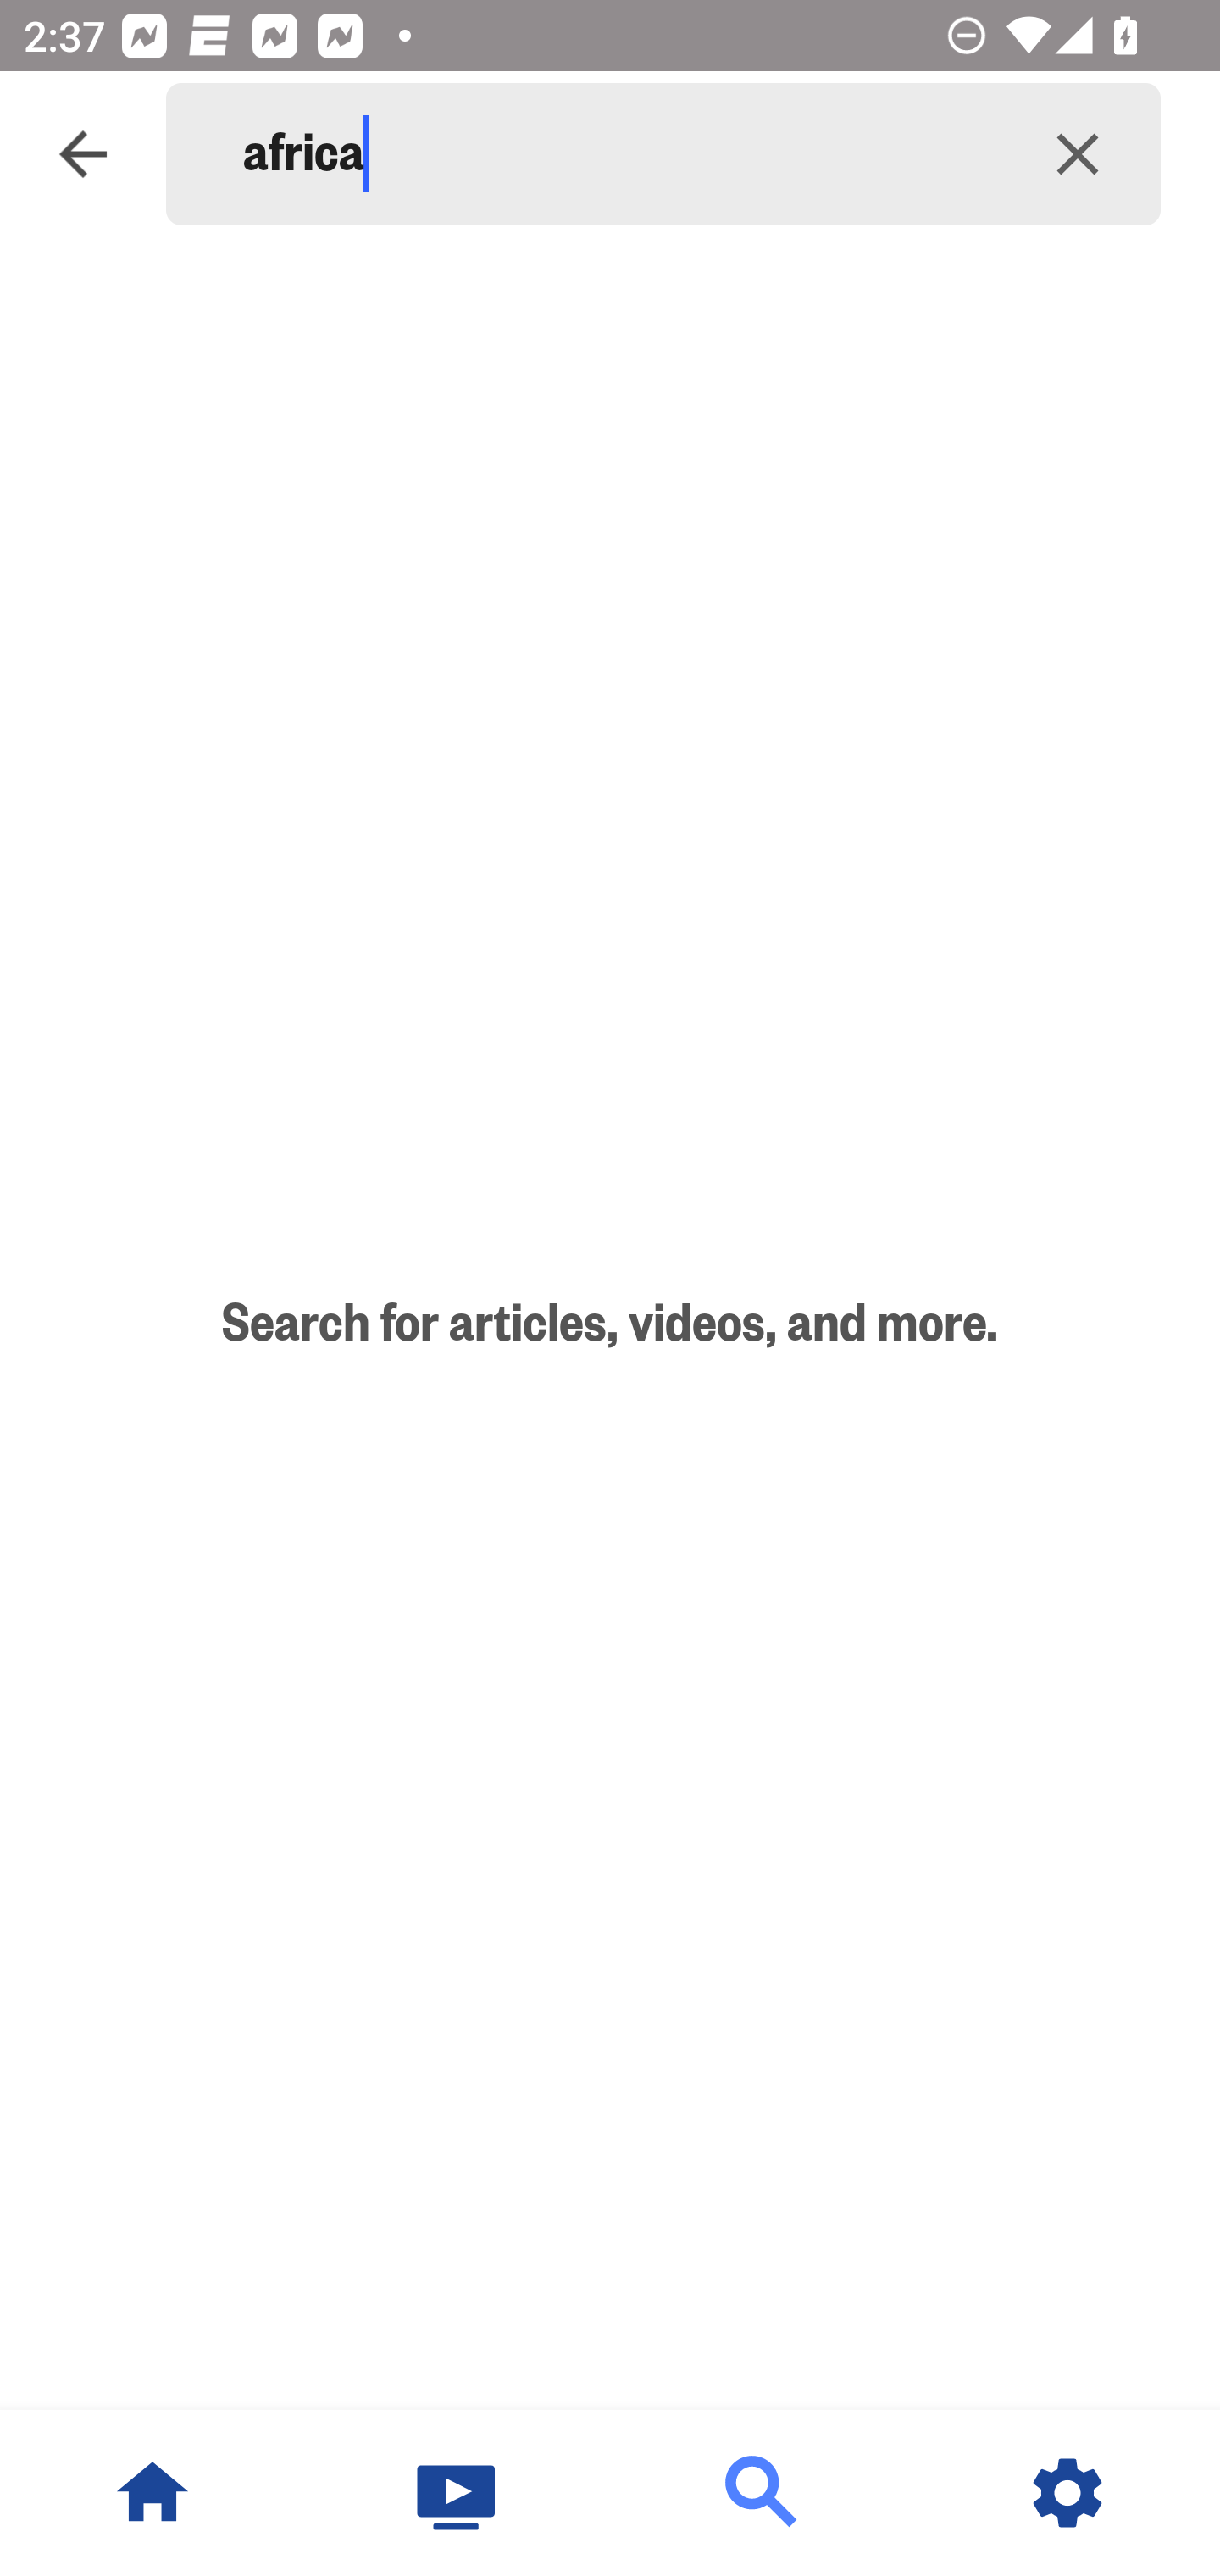 This screenshot has width=1220, height=2576. What do you see at coordinates (152, 2493) in the screenshot?
I see `NBC News Home` at bounding box center [152, 2493].